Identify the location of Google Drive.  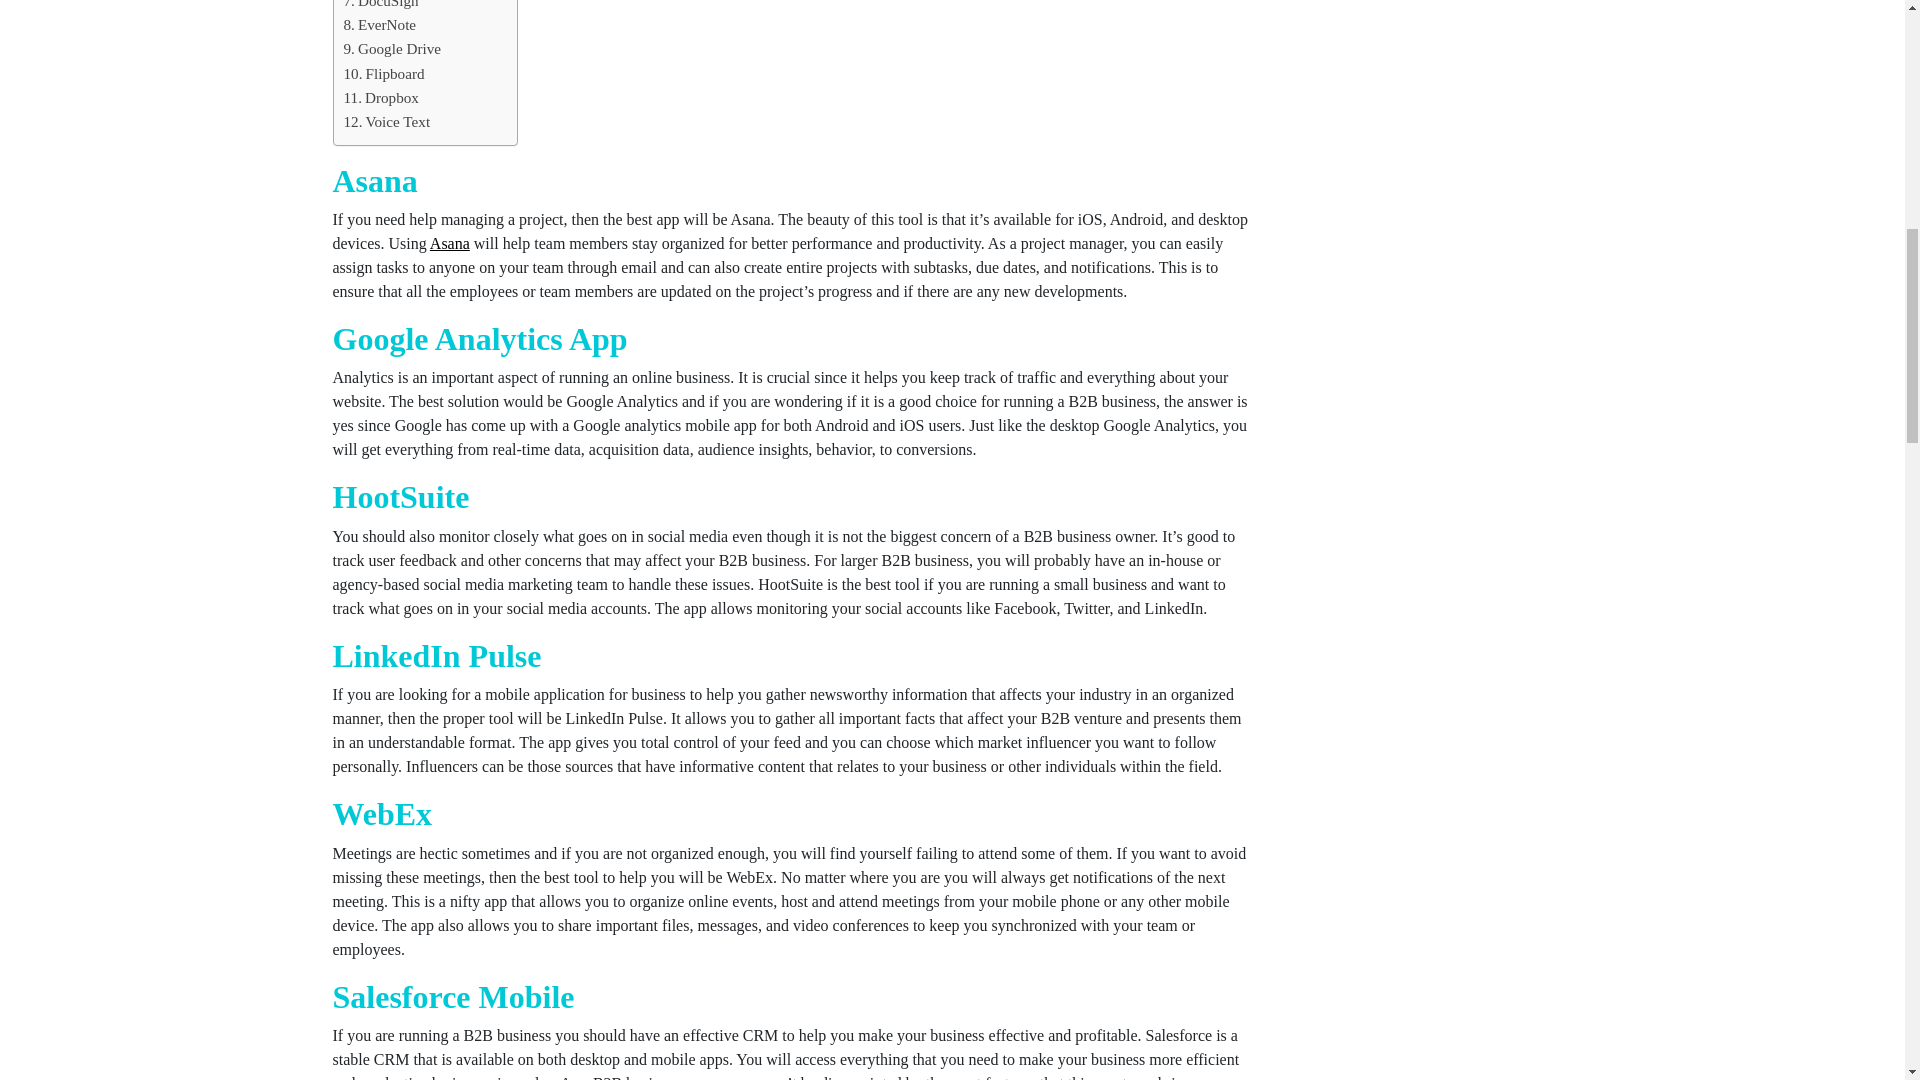
(392, 48).